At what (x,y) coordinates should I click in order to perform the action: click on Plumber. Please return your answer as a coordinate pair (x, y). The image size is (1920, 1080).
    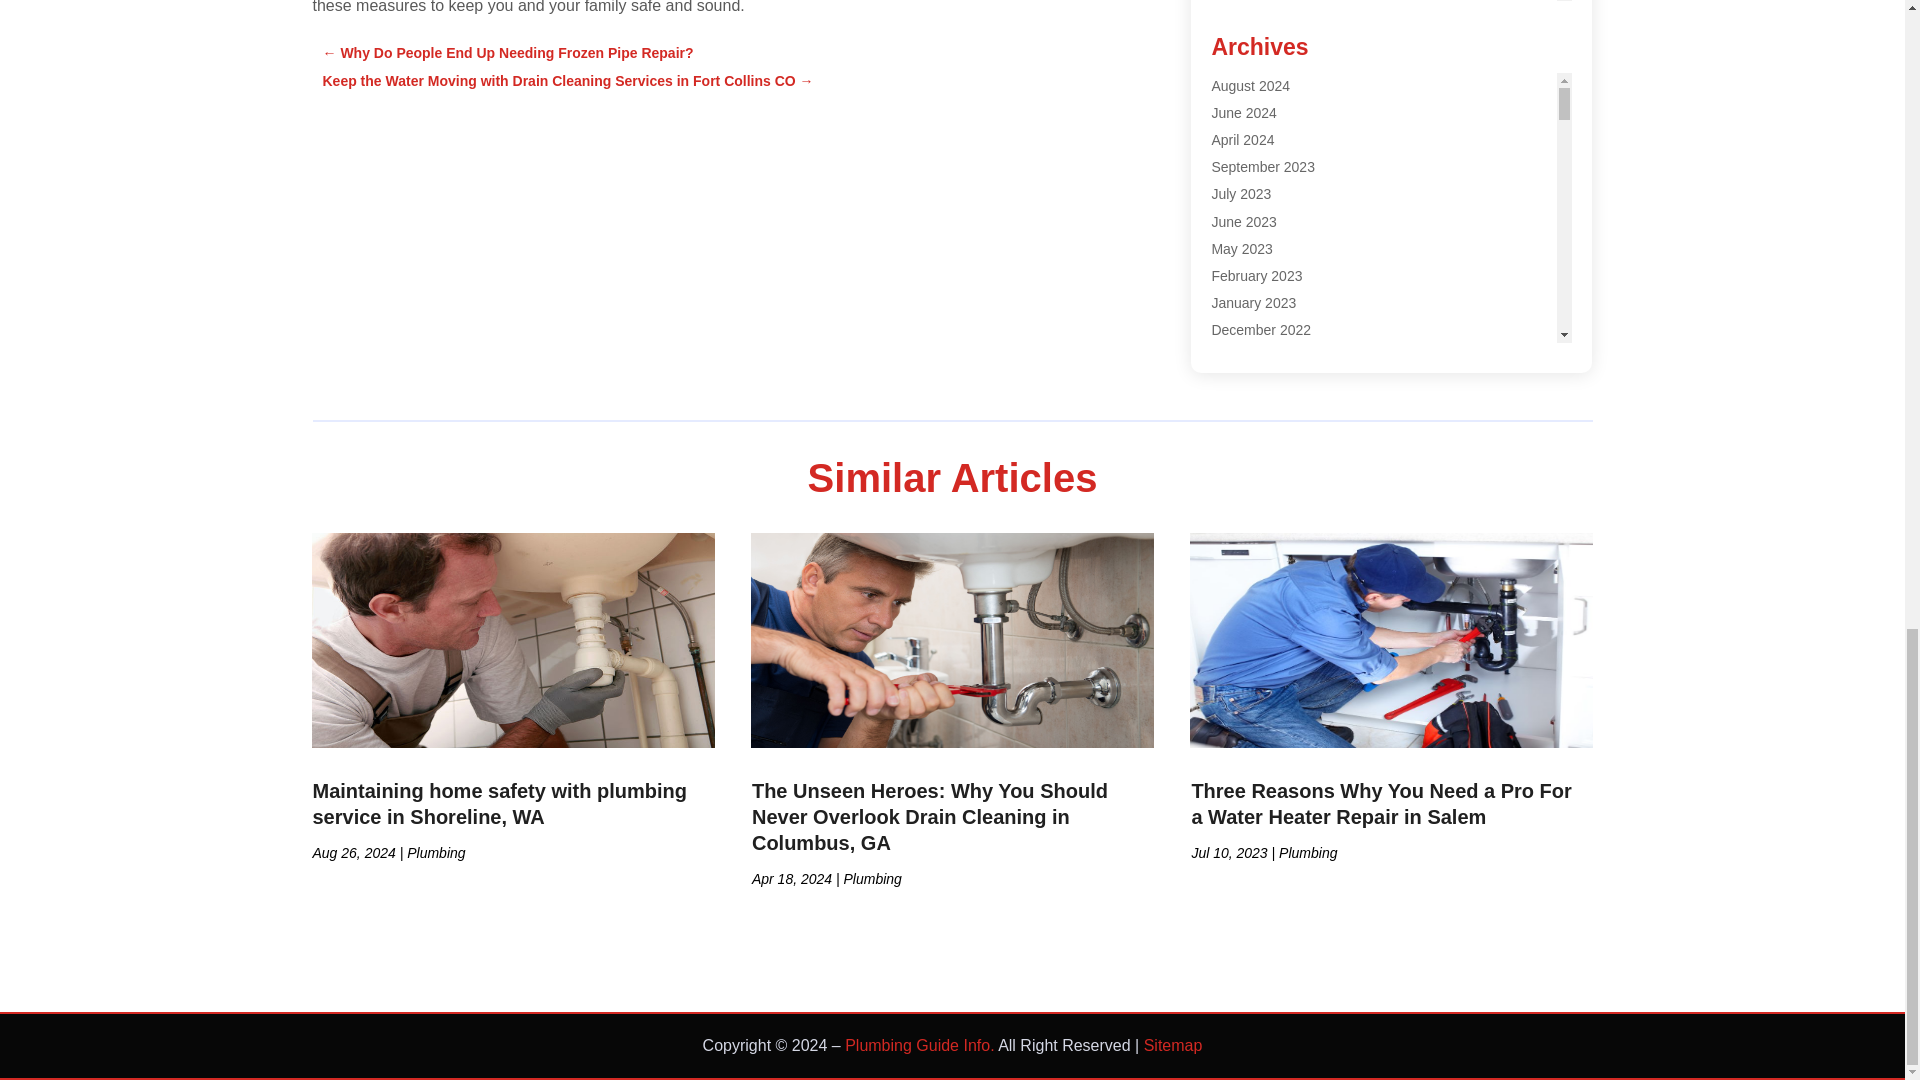
    Looking at the image, I should click on (1237, 14).